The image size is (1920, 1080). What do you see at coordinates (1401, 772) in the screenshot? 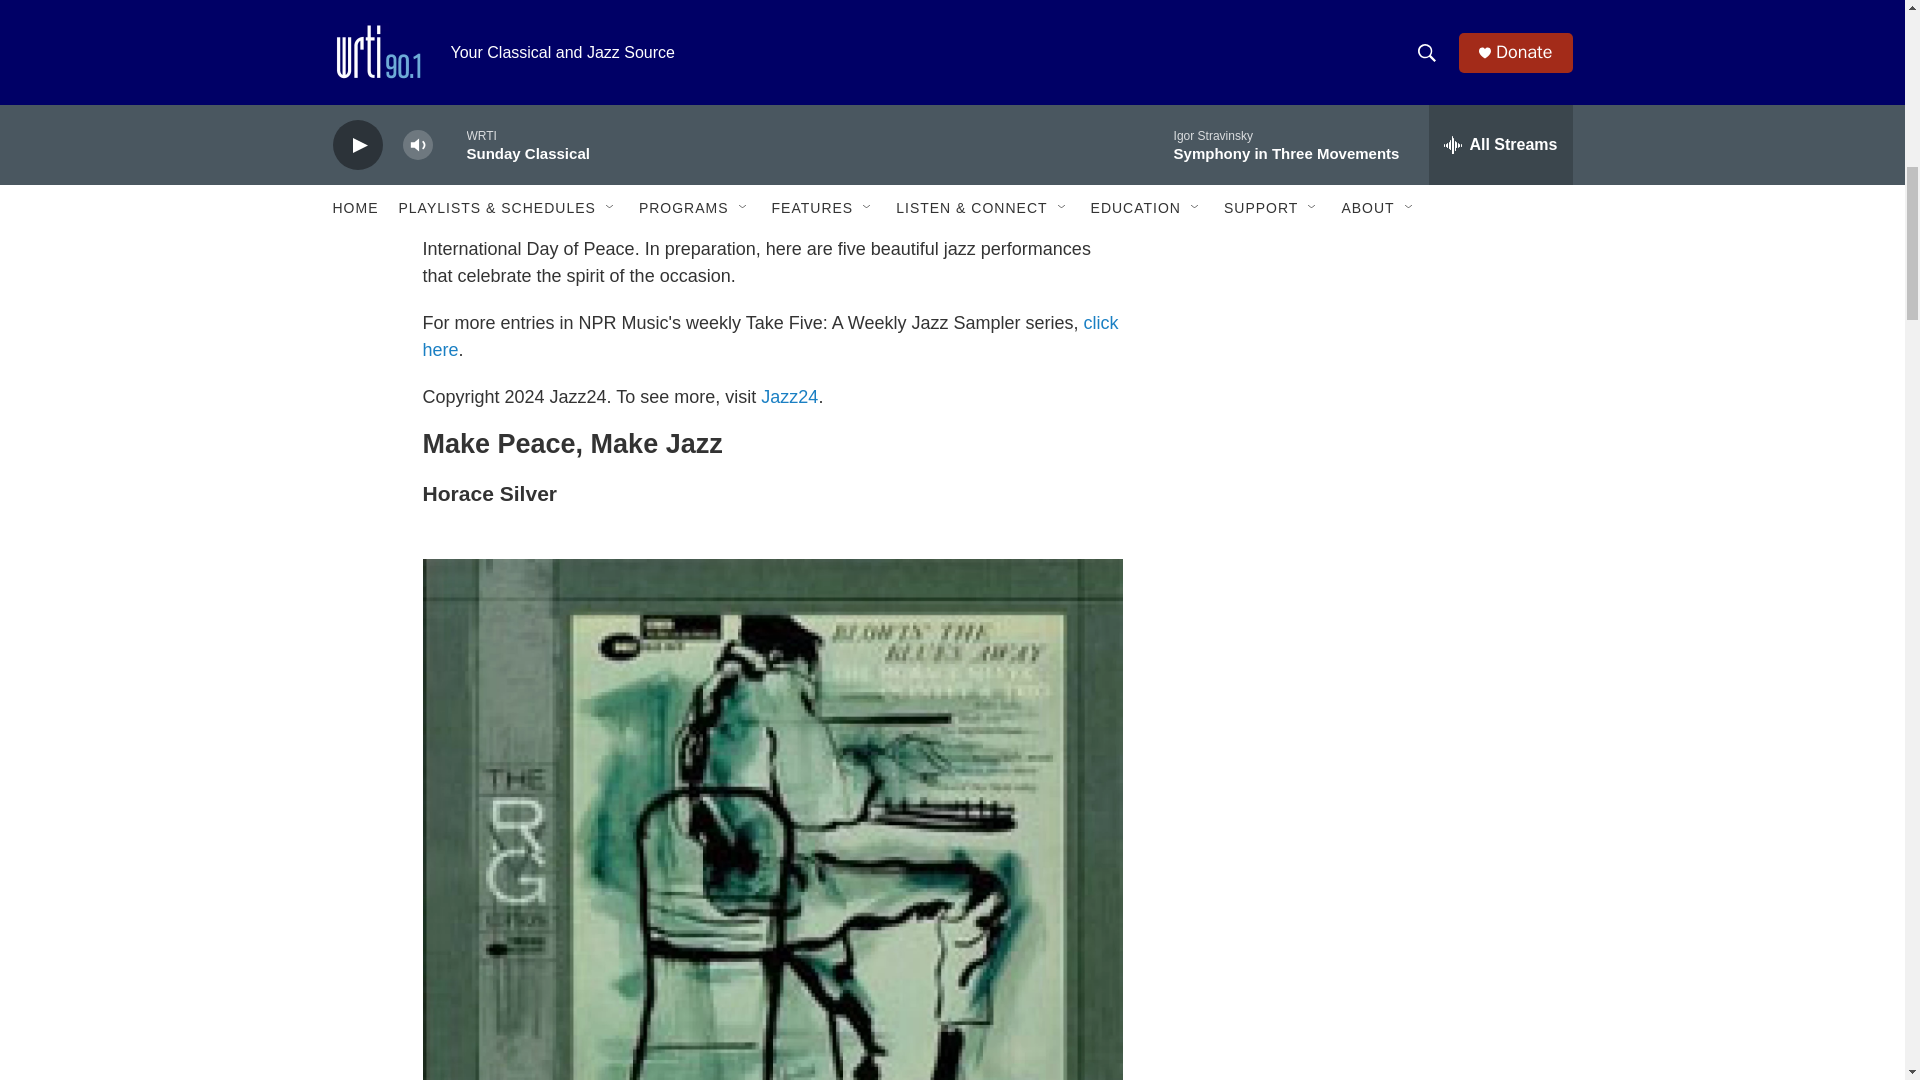
I see `3rd party ad content` at bounding box center [1401, 772].